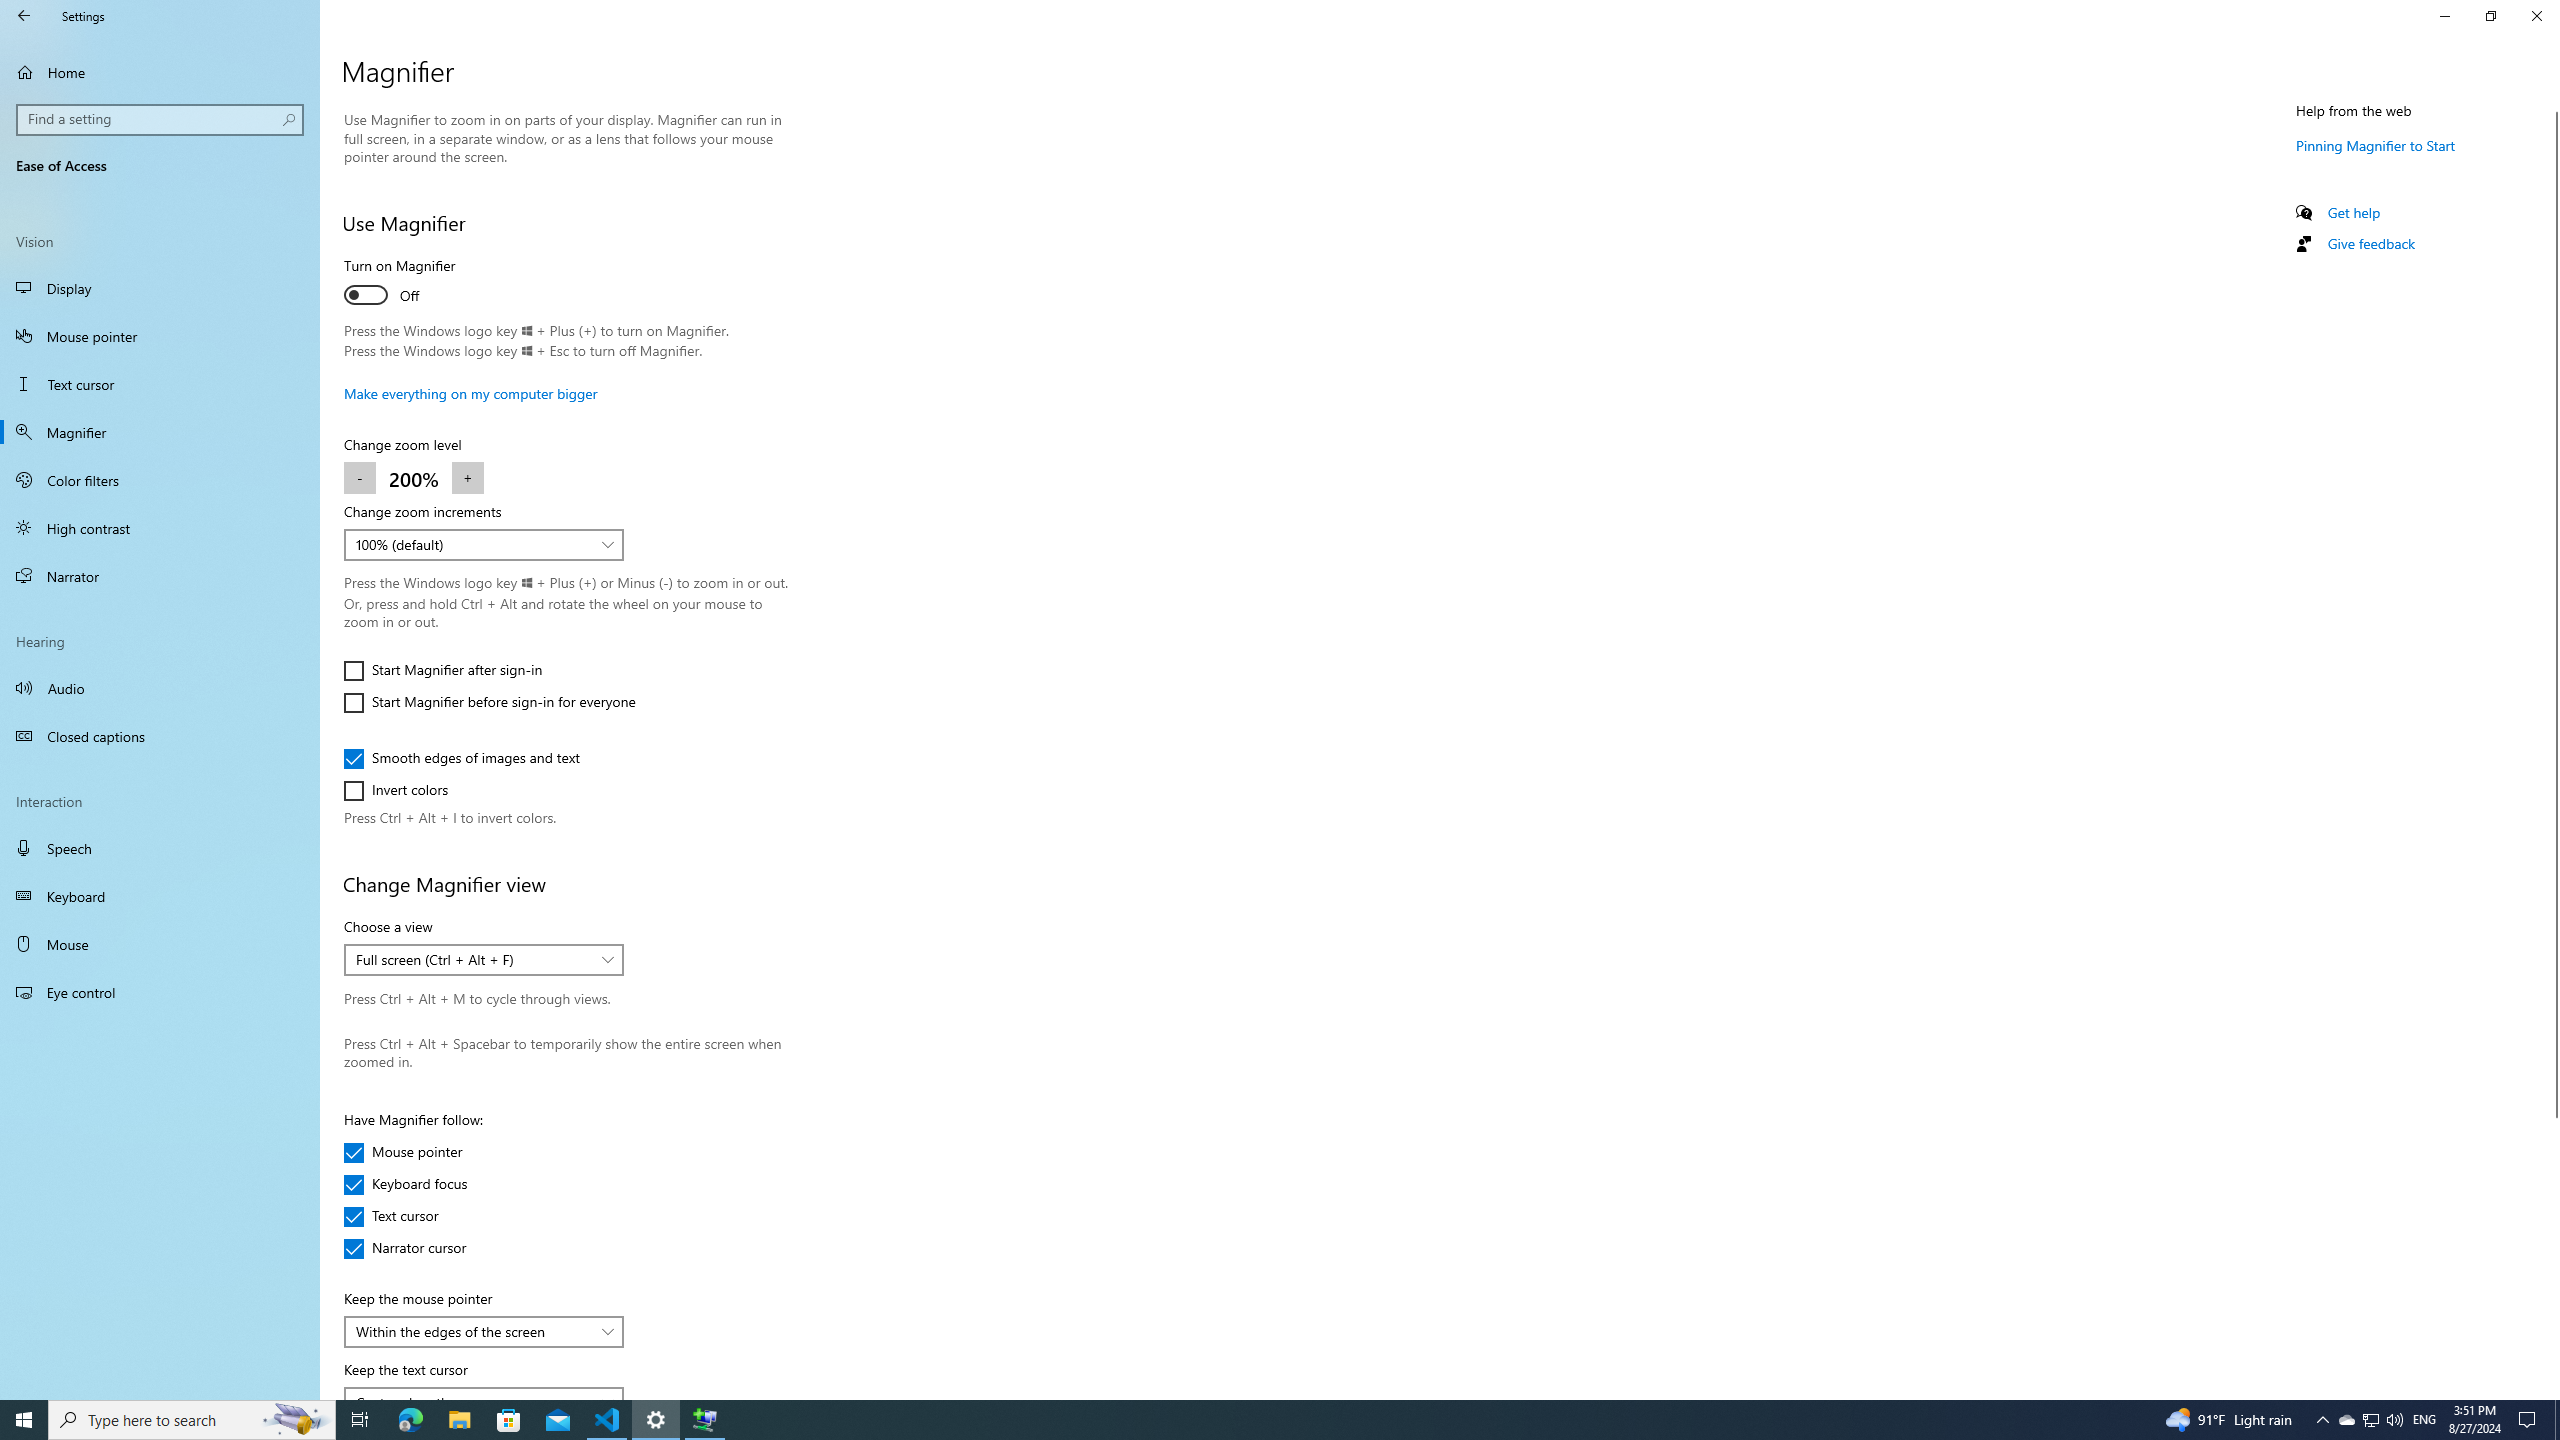 The width and height of the screenshot is (2560, 1440). I want to click on Task View, so click(360, 1420).